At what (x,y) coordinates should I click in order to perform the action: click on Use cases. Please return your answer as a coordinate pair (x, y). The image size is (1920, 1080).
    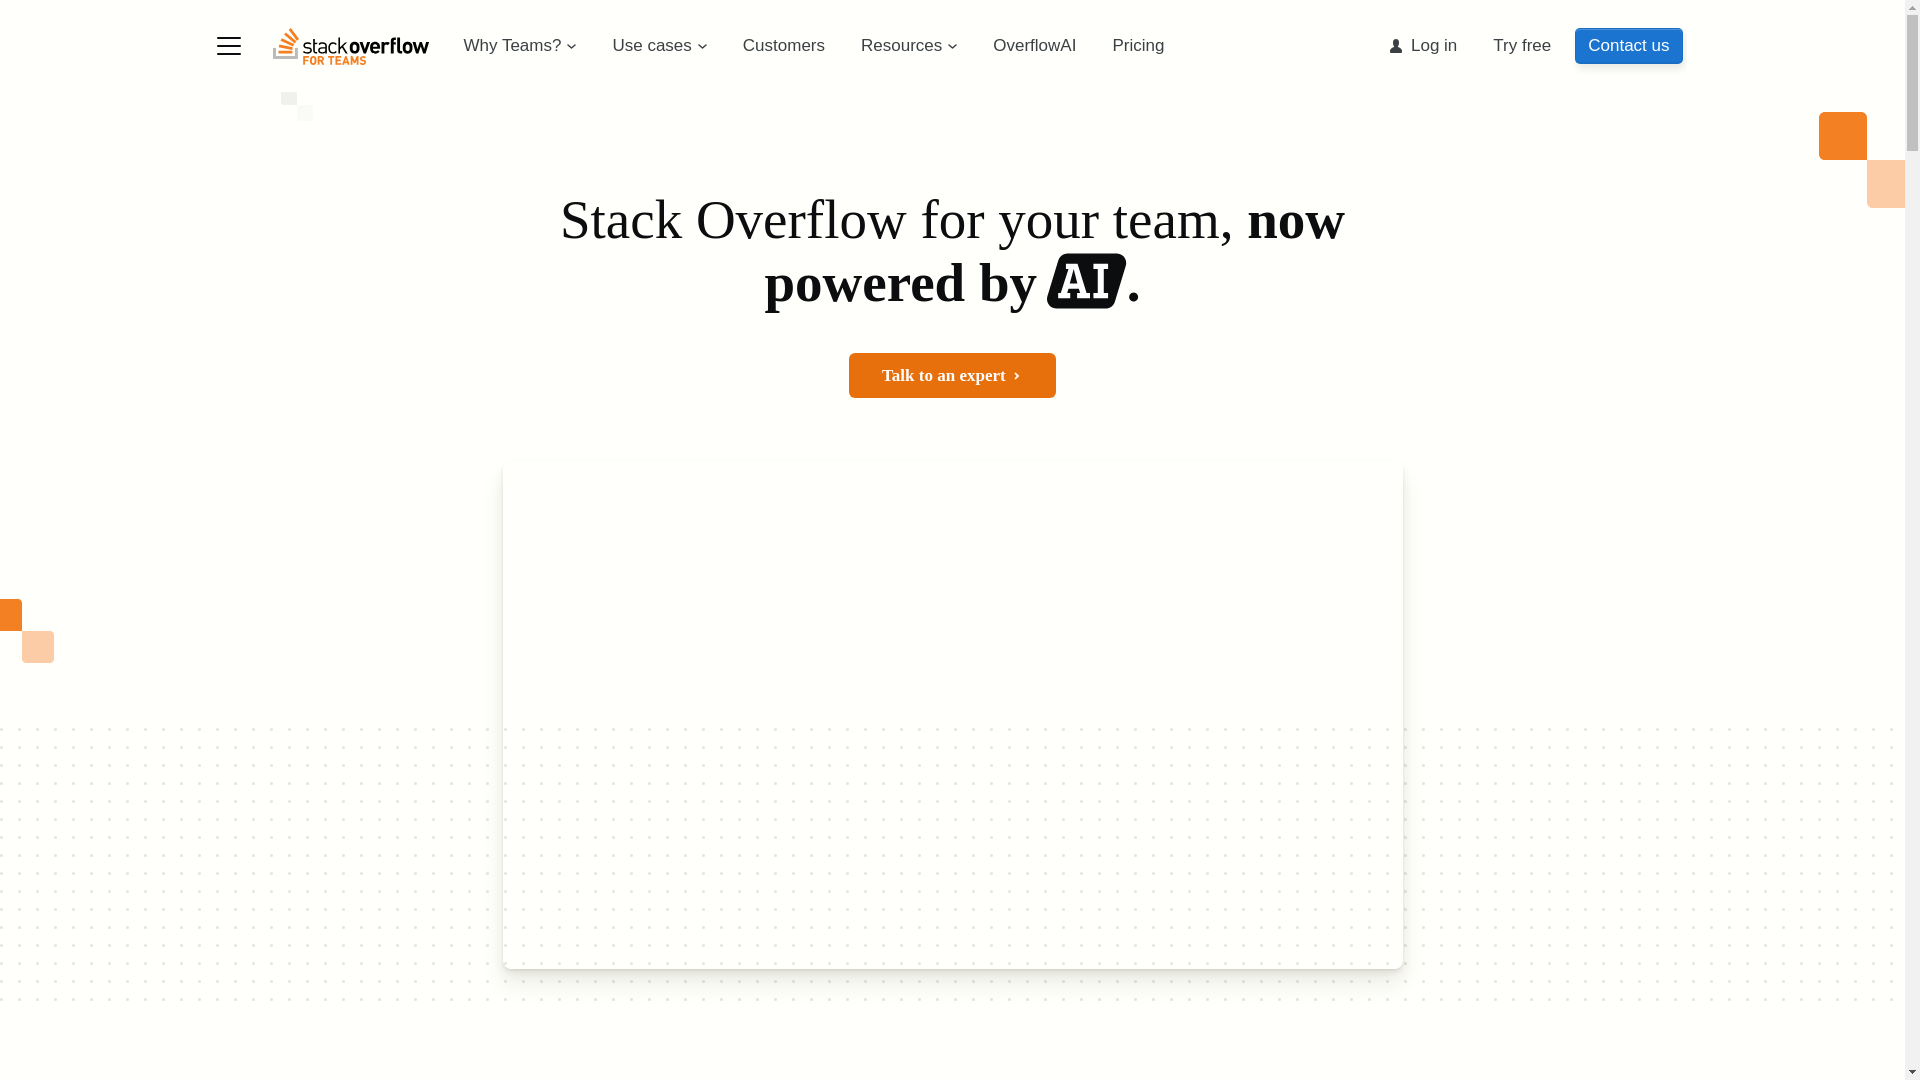
    Looking at the image, I should click on (658, 46).